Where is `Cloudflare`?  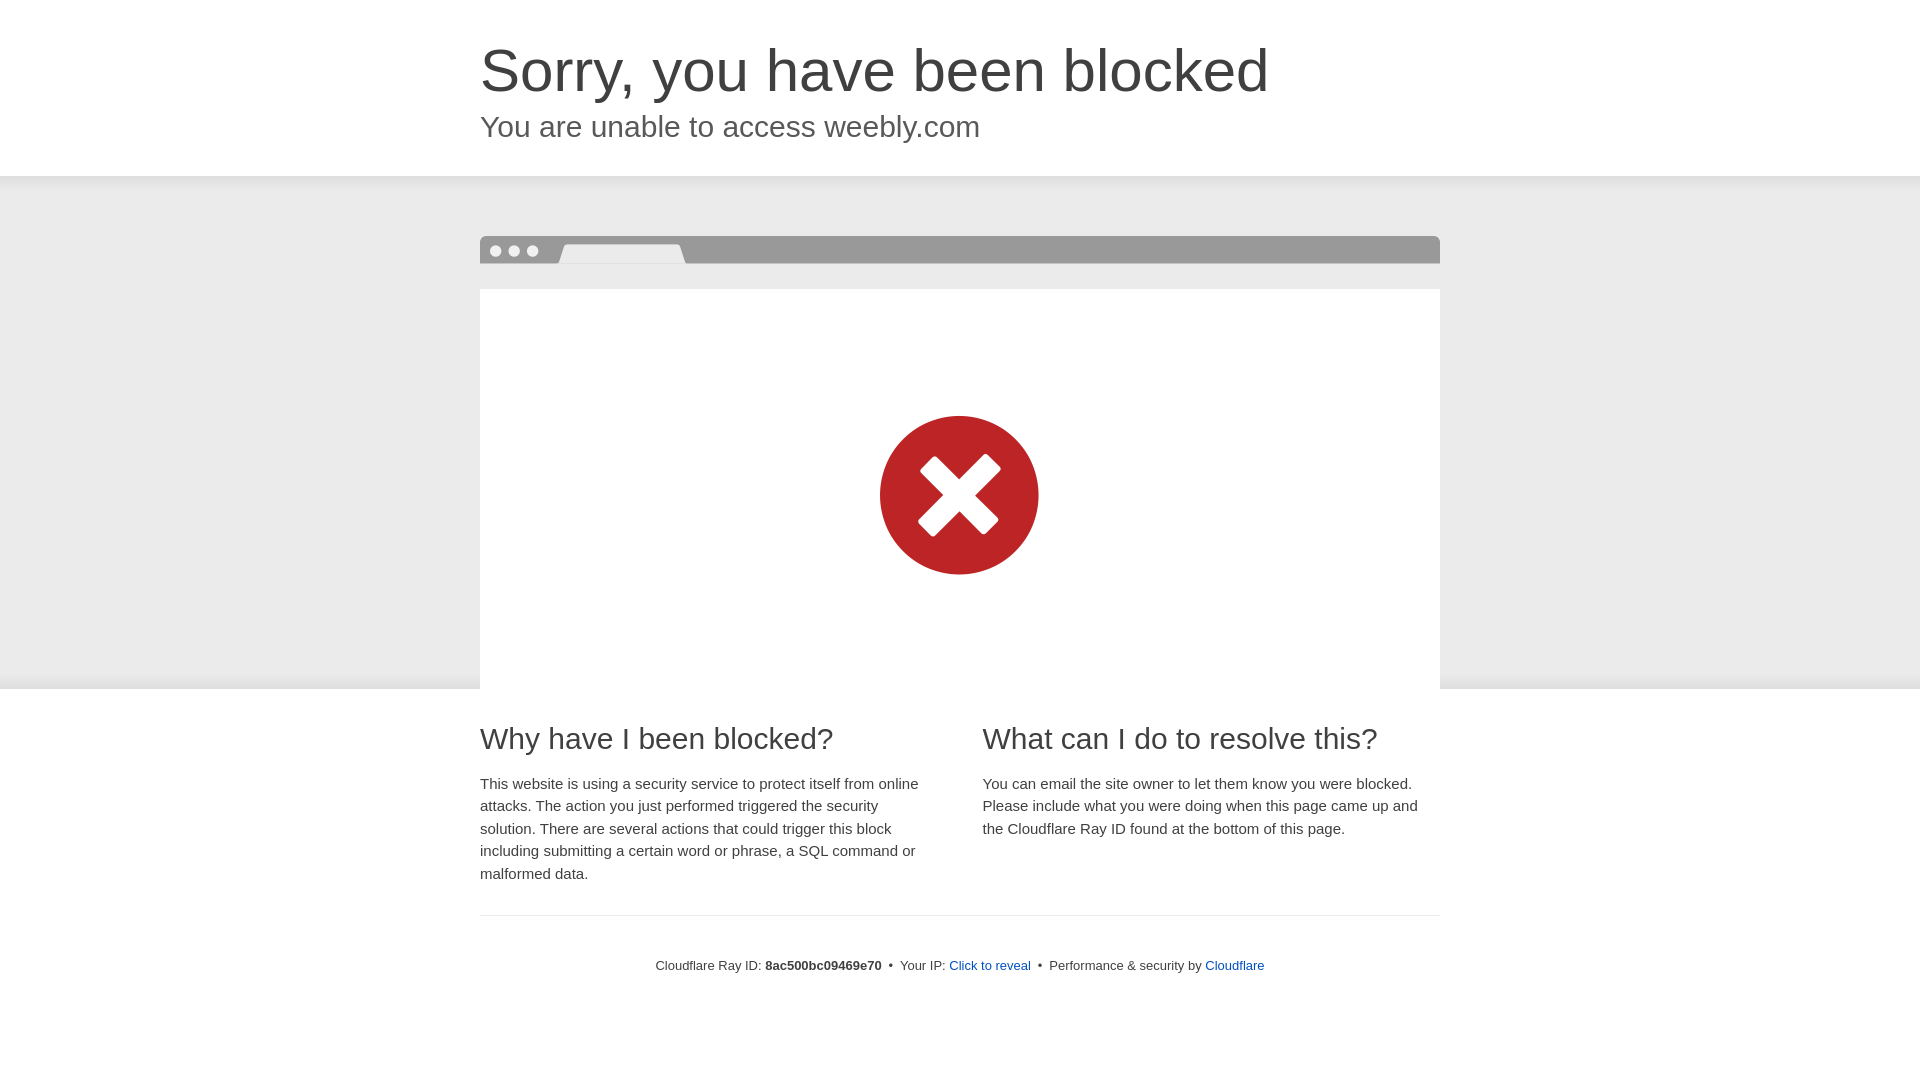 Cloudflare is located at coordinates (1234, 965).